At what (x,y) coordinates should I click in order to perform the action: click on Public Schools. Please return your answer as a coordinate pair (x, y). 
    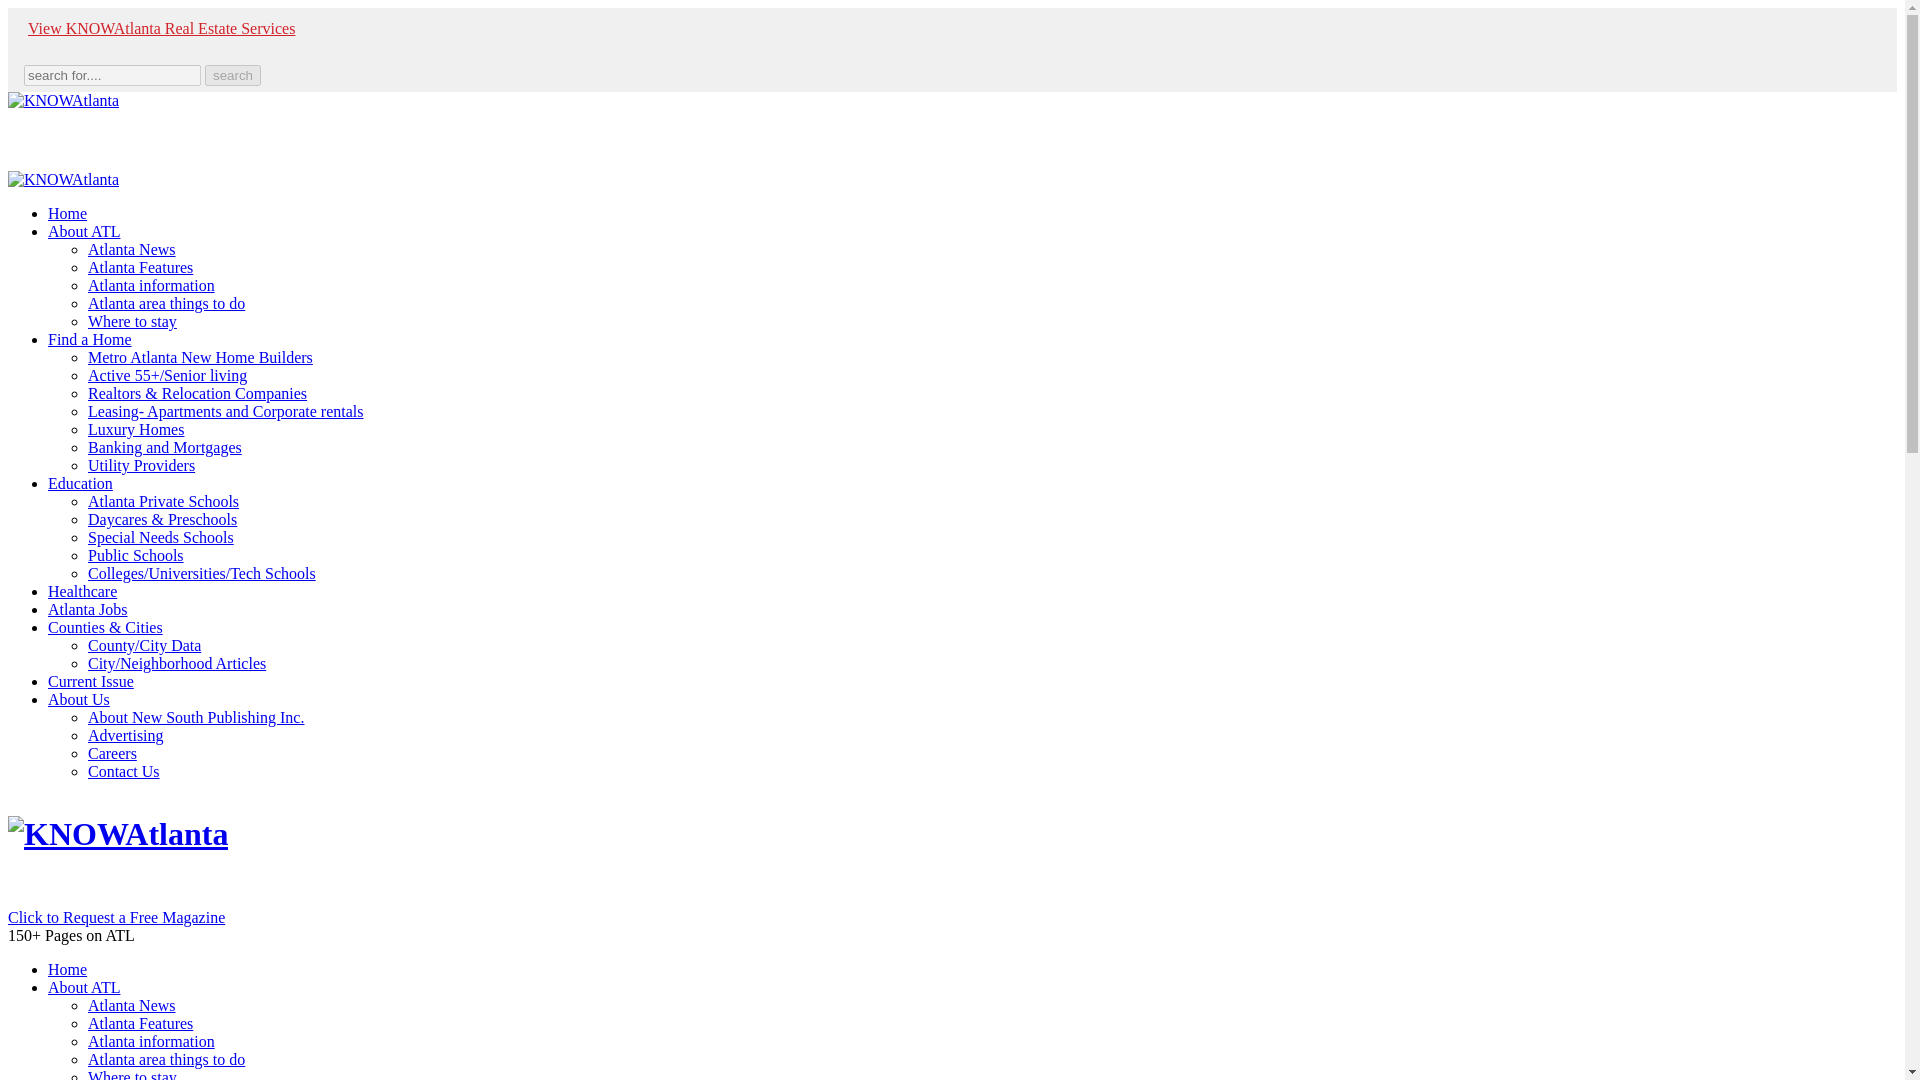
    Looking at the image, I should click on (136, 554).